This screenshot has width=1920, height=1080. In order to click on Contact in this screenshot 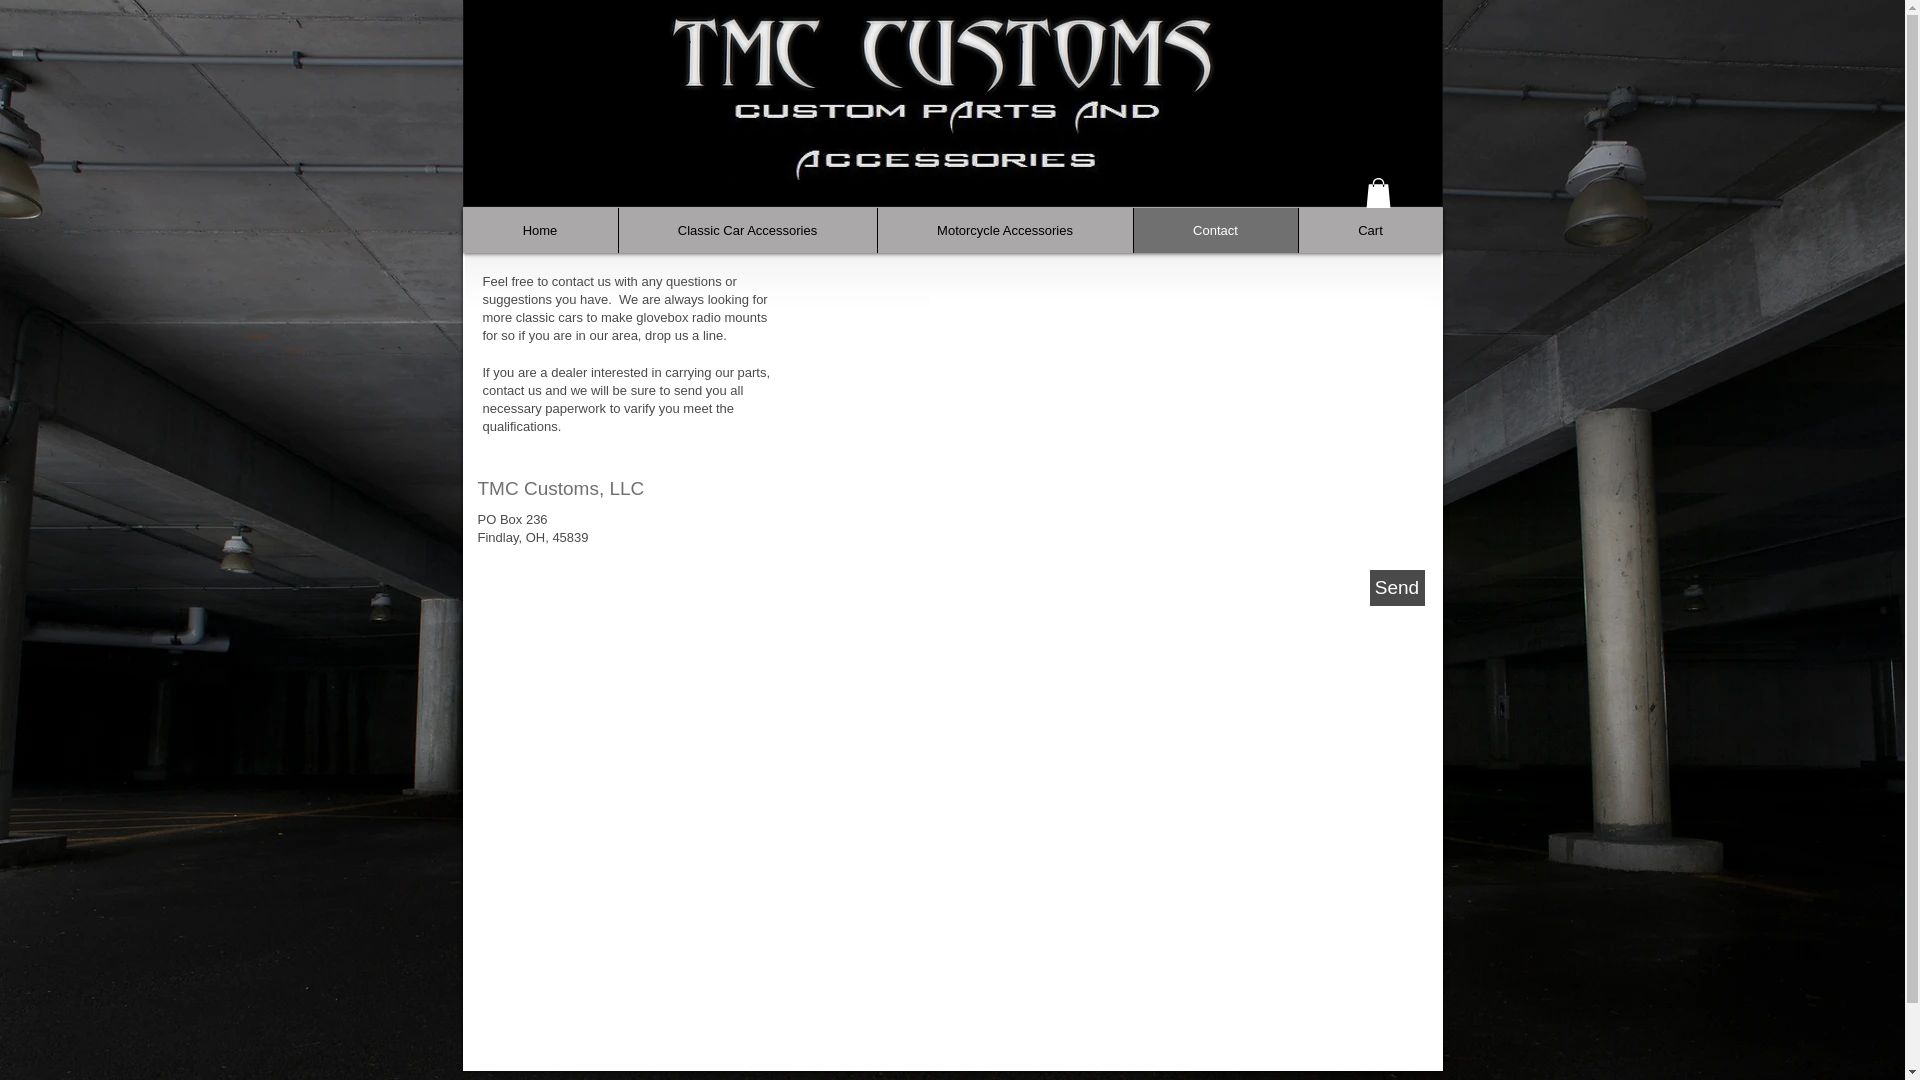, I will do `click(1214, 230)`.